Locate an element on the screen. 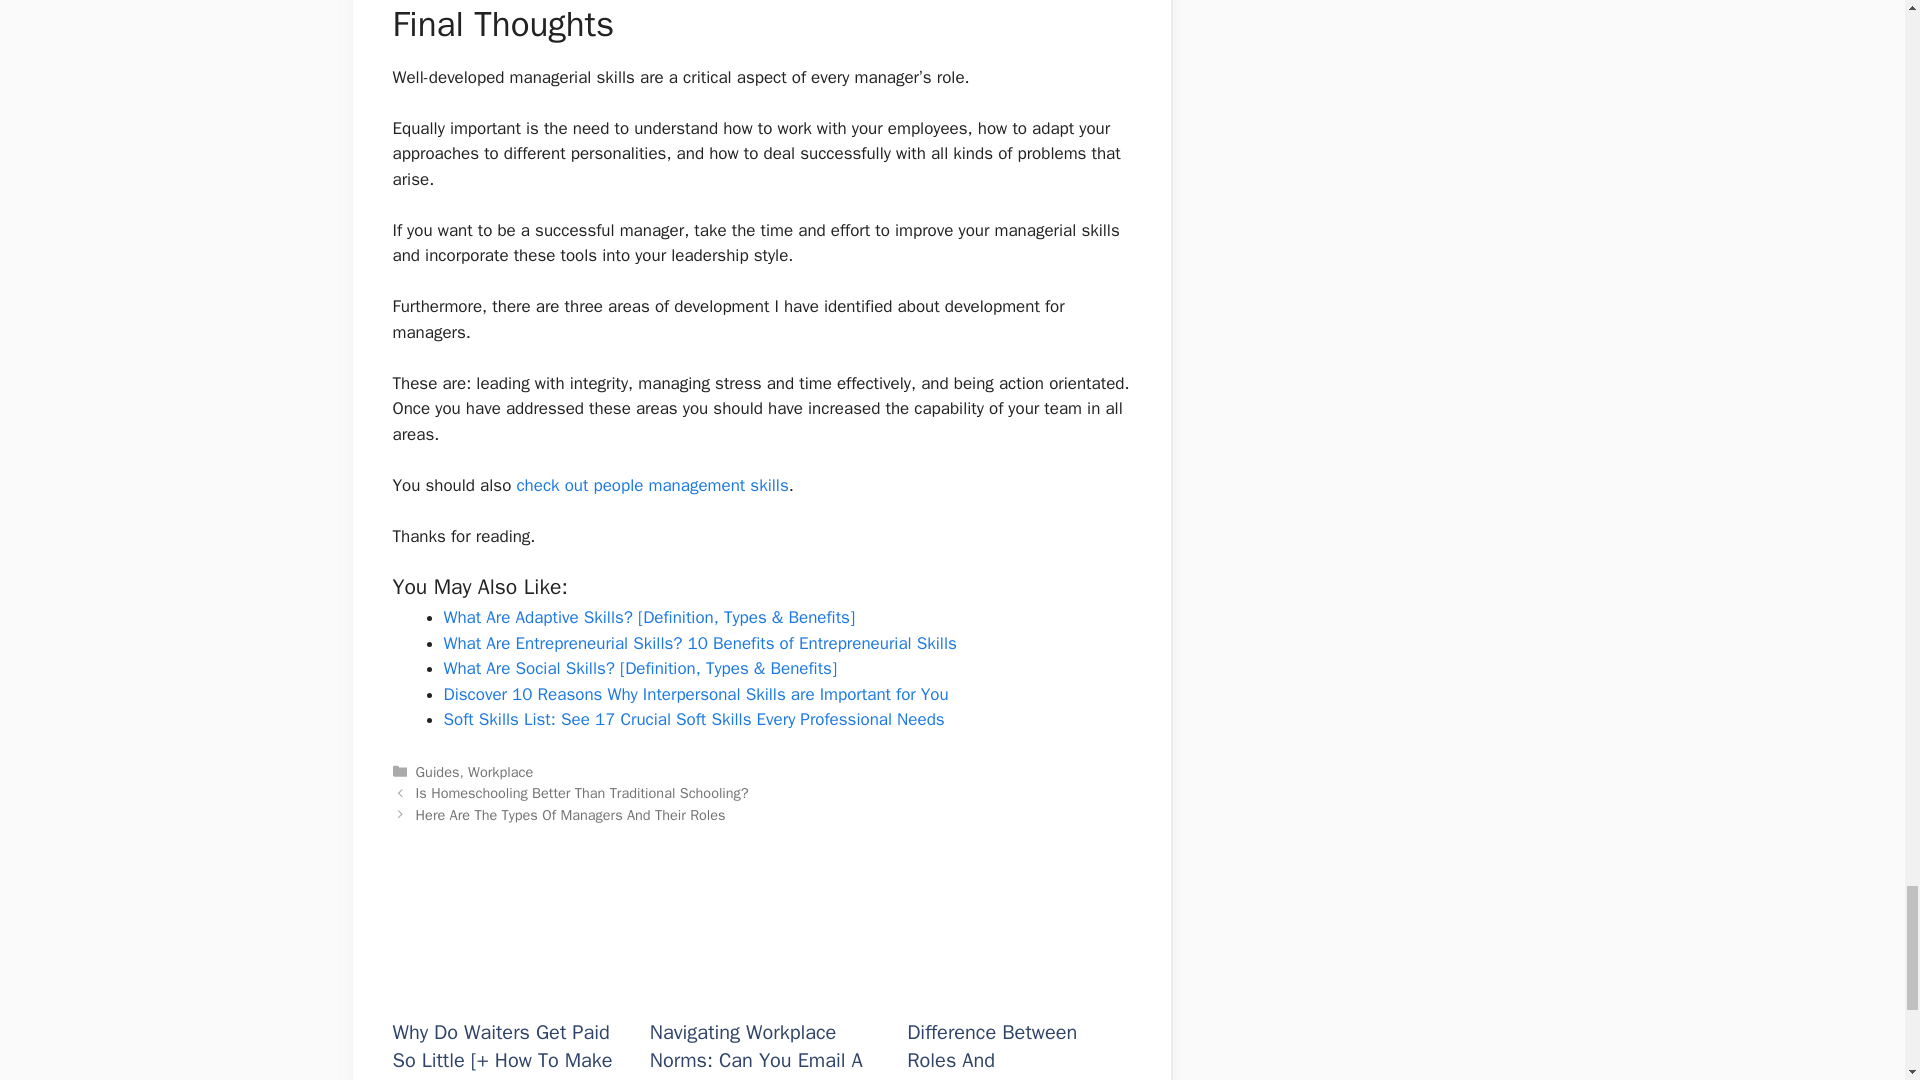 Image resolution: width=1920 pixels, height=1080 pixels. Here Are The Types Of Managers And Their Roles is located at coordinates (570, 814).